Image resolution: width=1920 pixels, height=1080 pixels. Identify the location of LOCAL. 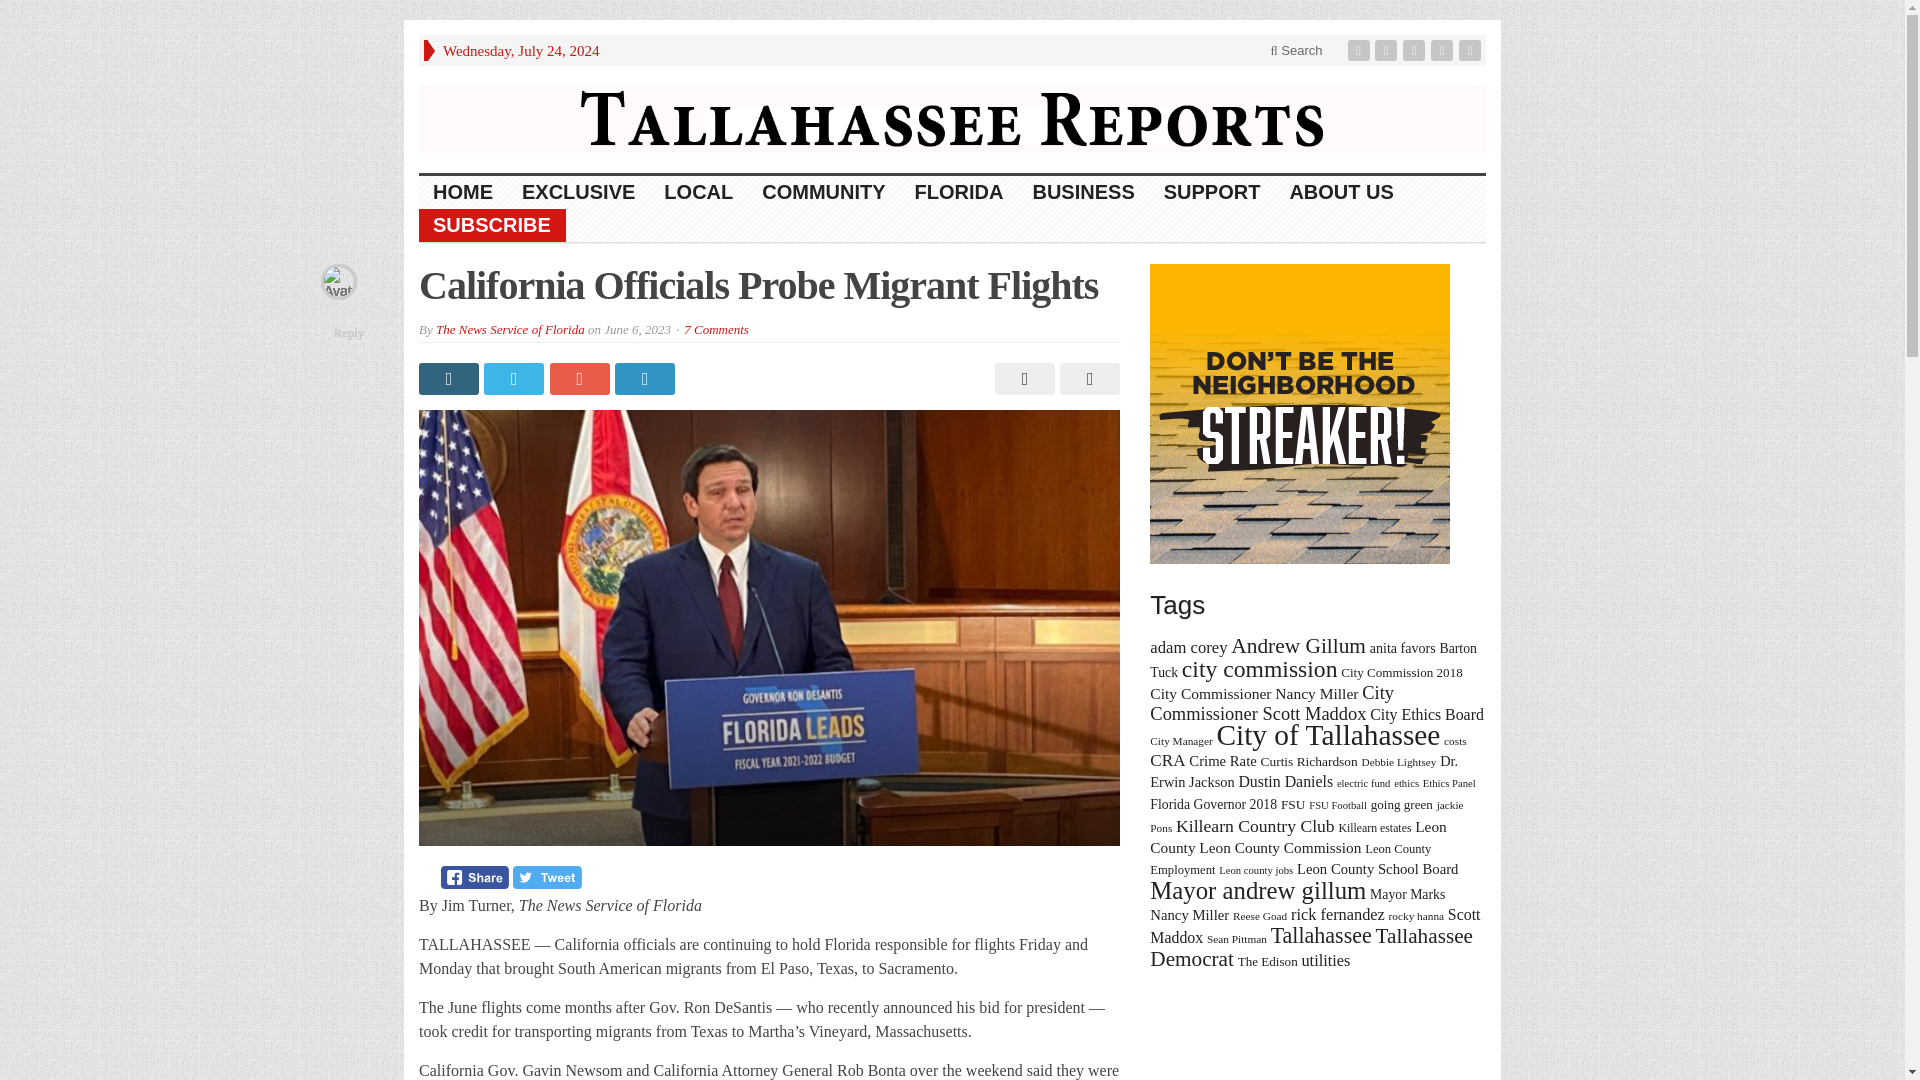
(699, 192).